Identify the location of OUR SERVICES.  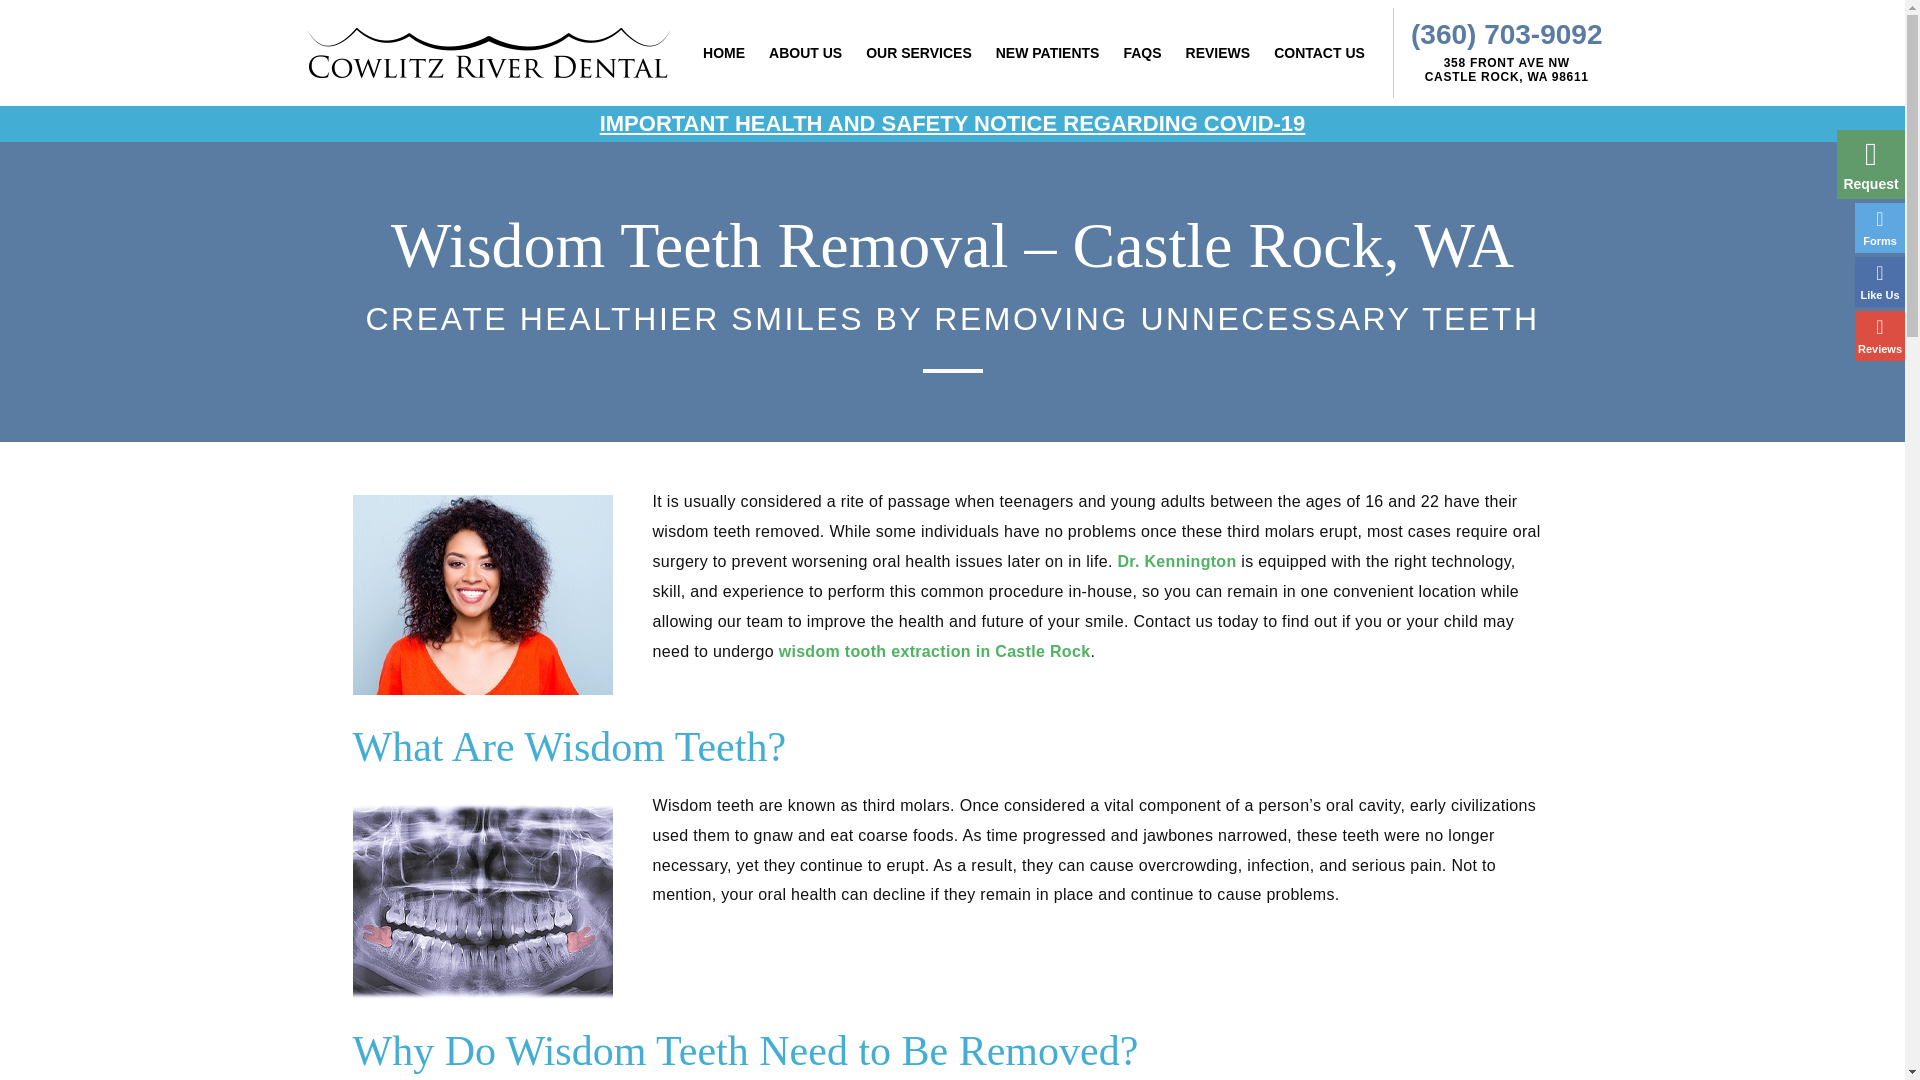
(918, 52).